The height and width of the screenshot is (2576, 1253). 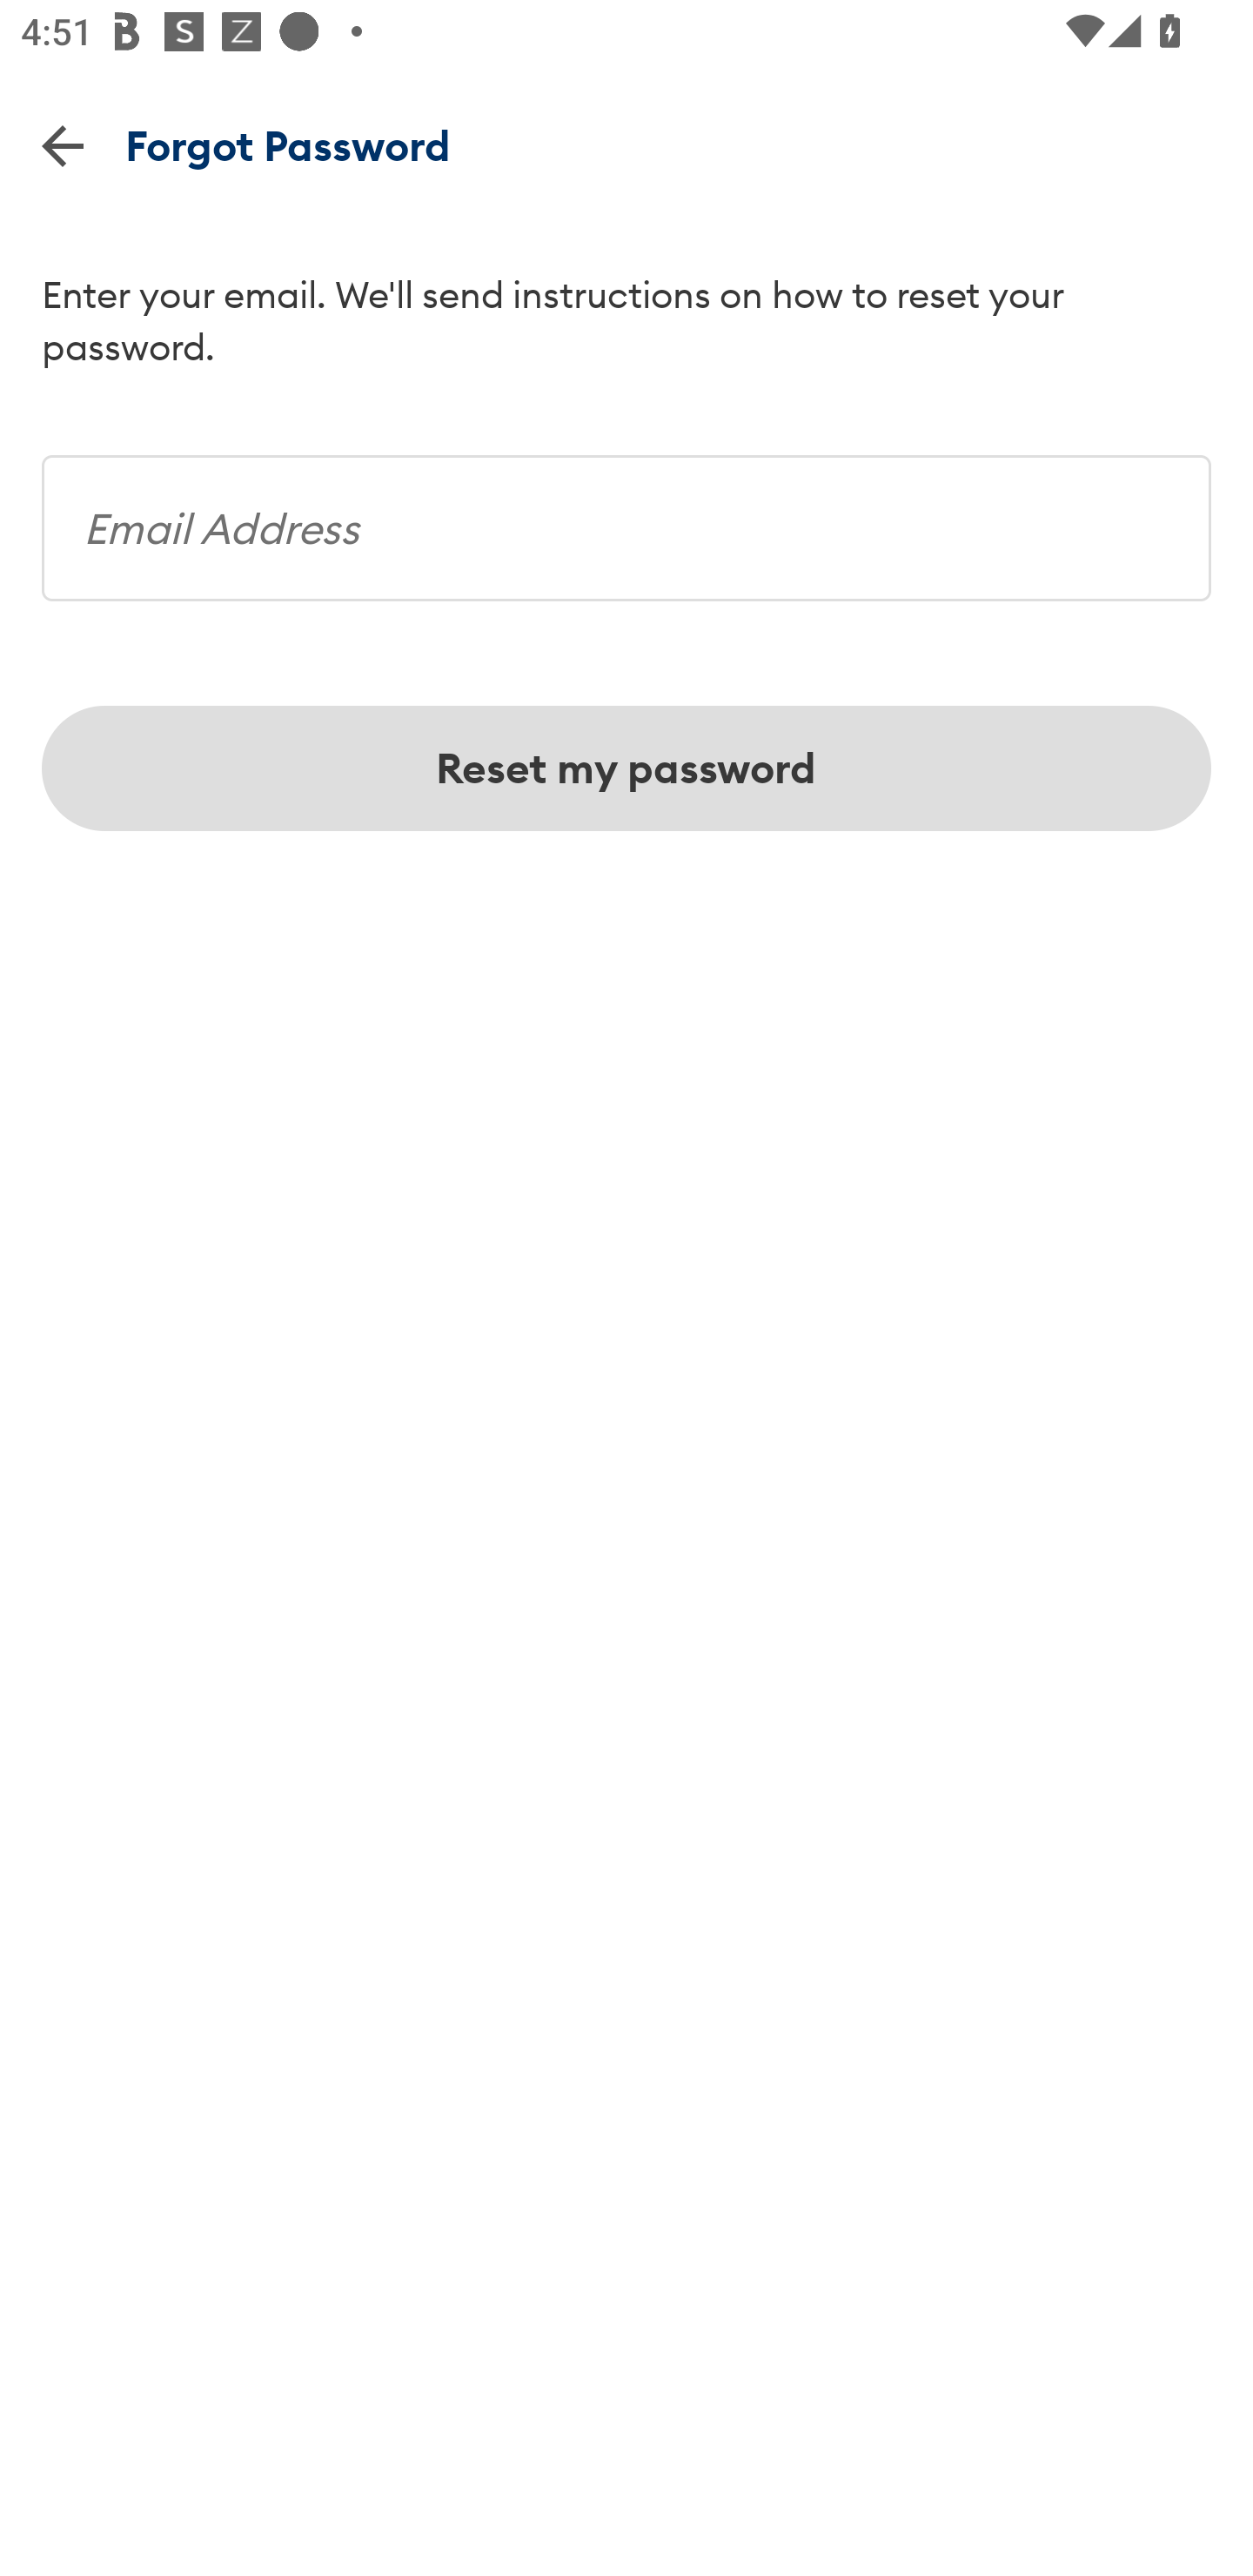 What do you see at coordinates (63, 144) in the screenshot?
I see `Back` at bounding box center [63, 144].